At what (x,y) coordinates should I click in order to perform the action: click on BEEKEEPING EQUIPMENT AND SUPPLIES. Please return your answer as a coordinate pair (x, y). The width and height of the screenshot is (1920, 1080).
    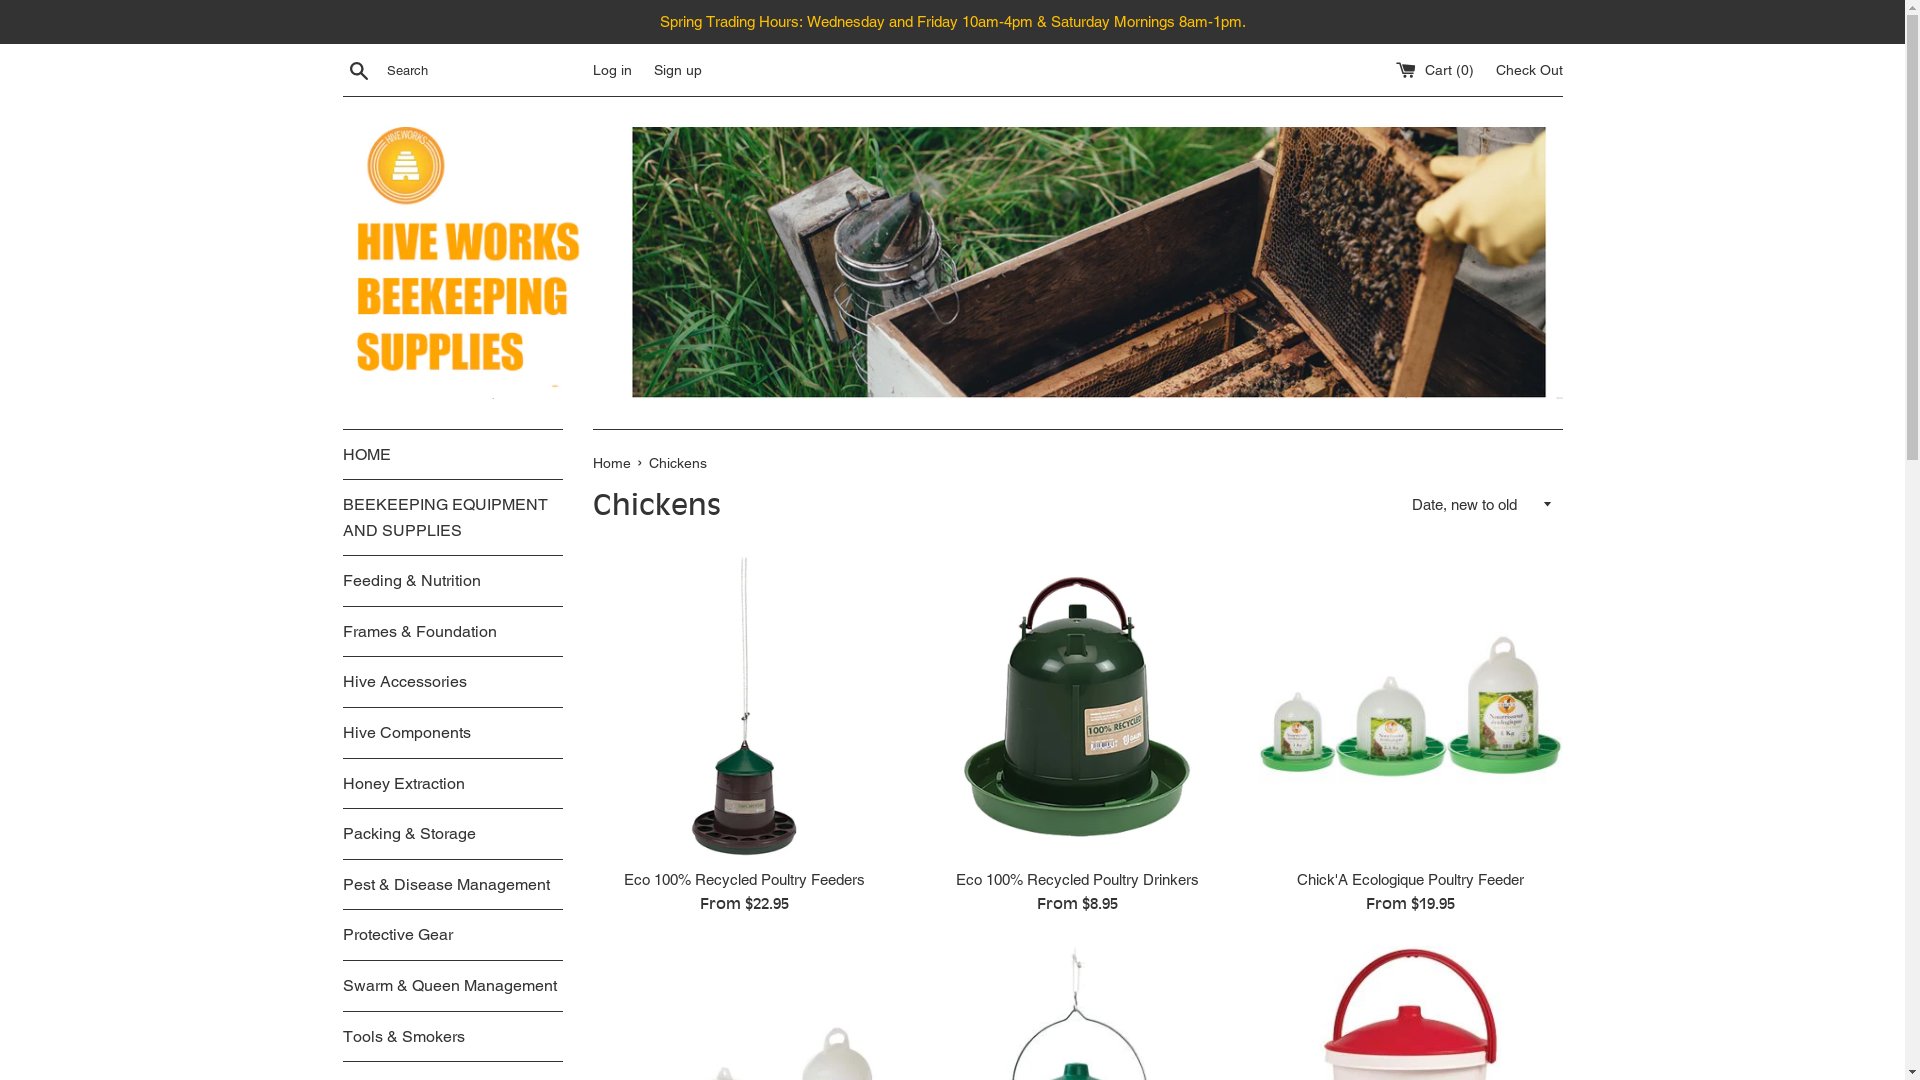
    Looking at the image, I should click on (452, 518).